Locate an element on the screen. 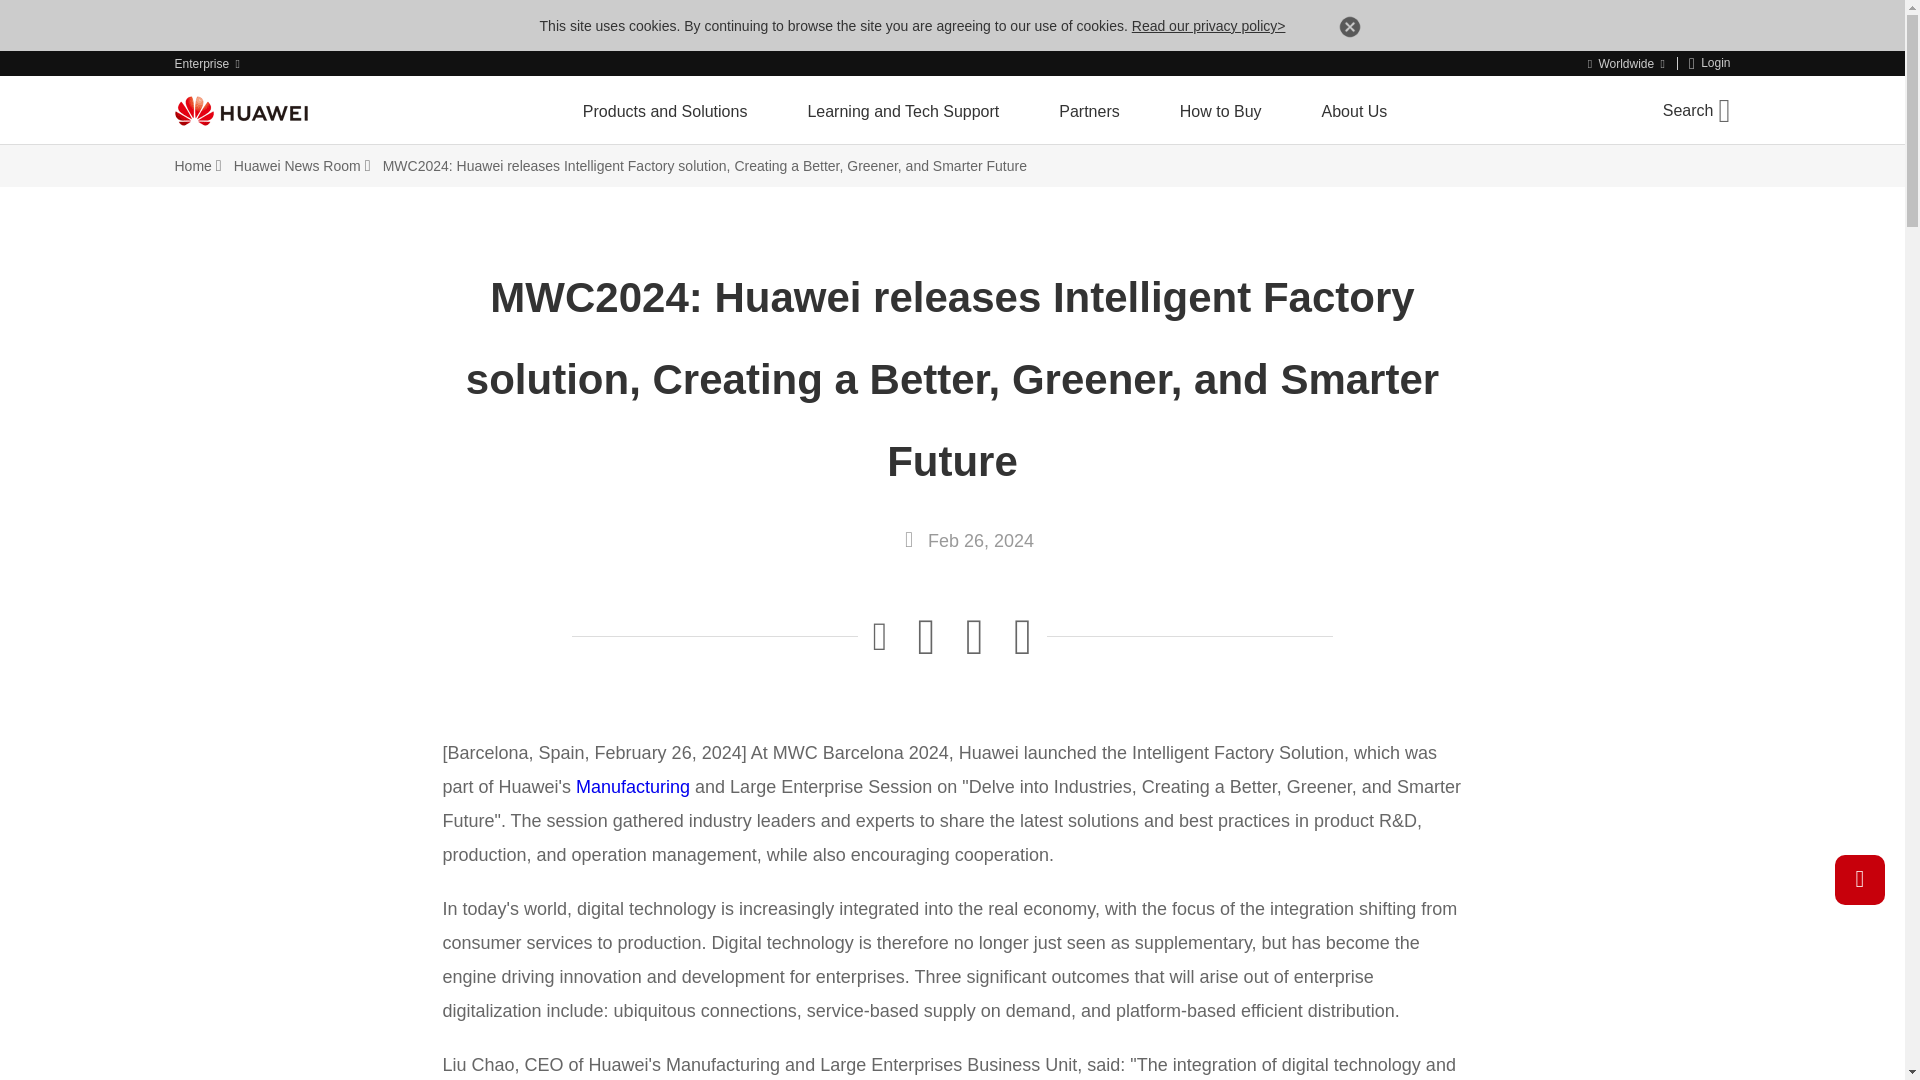 This screenshot has width=1920, height=1080. Login is located at coordinates (1710, 64).